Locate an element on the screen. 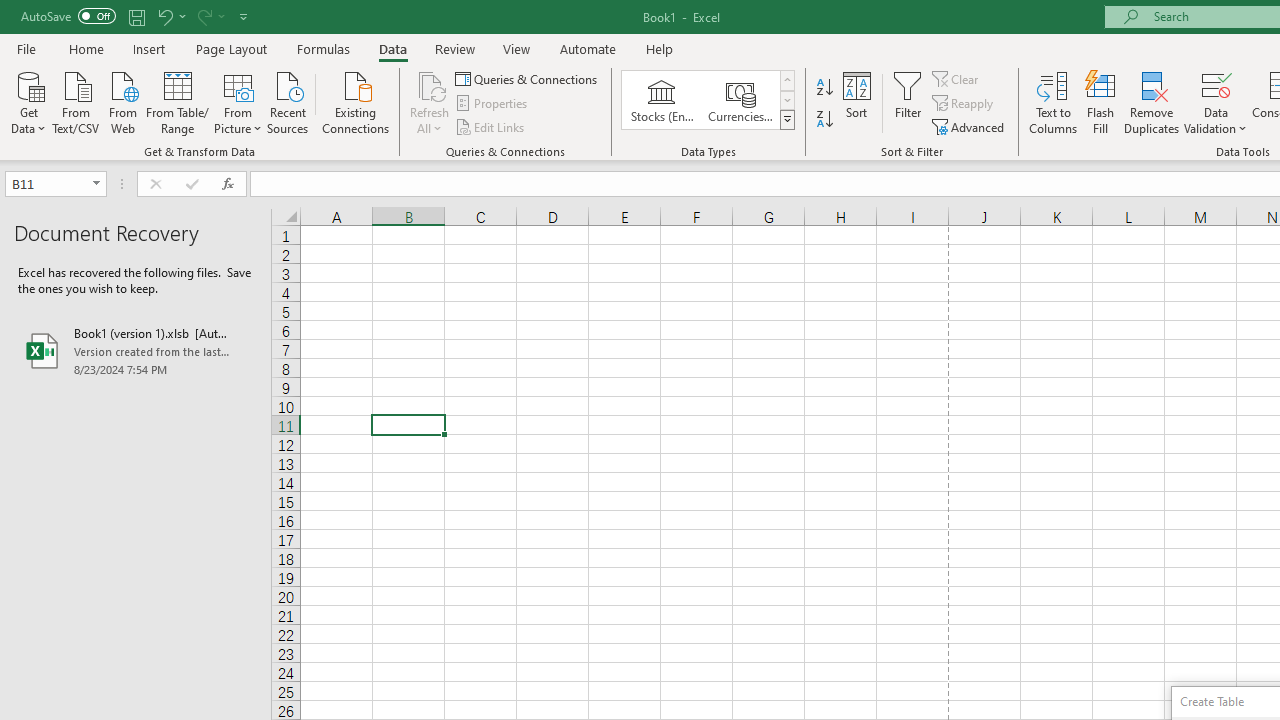  From Text/CSV is located at coordinates (76, 101).